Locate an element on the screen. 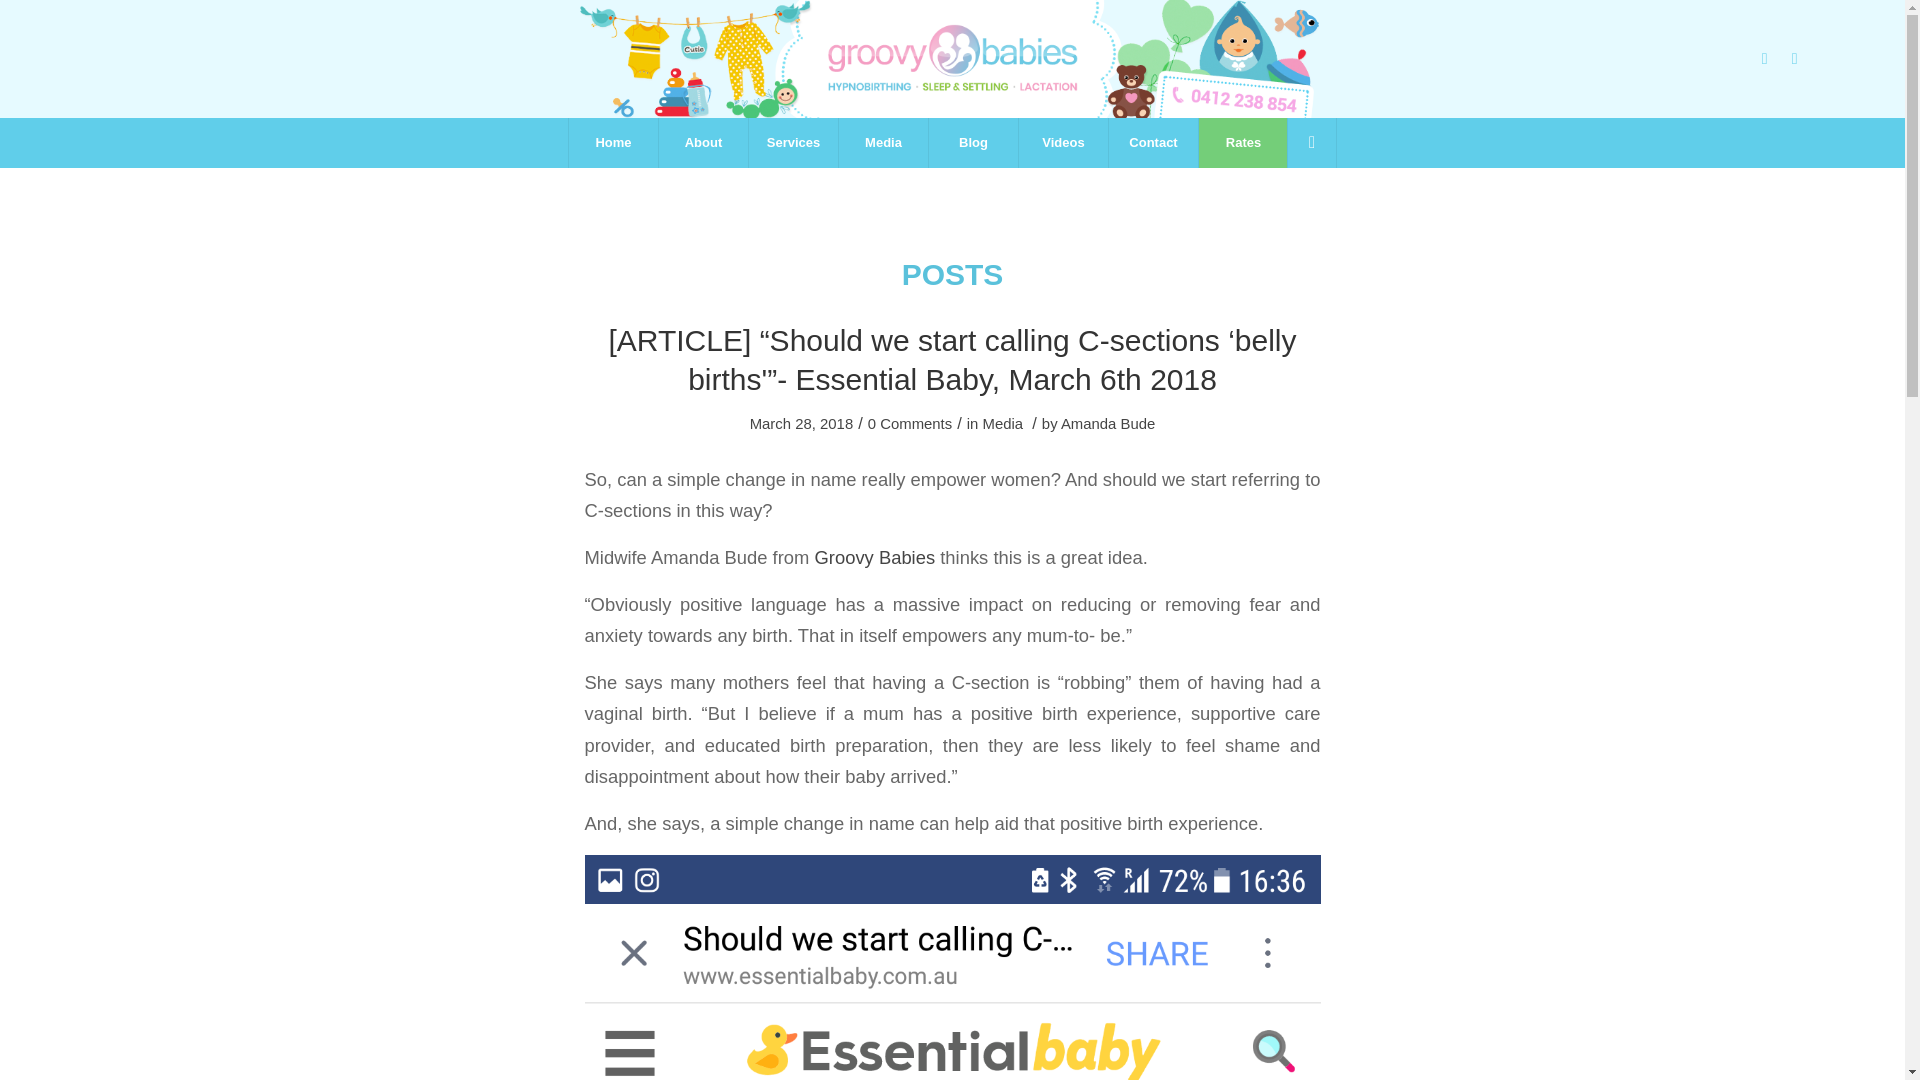  Services is located at coordinates (792, 142).